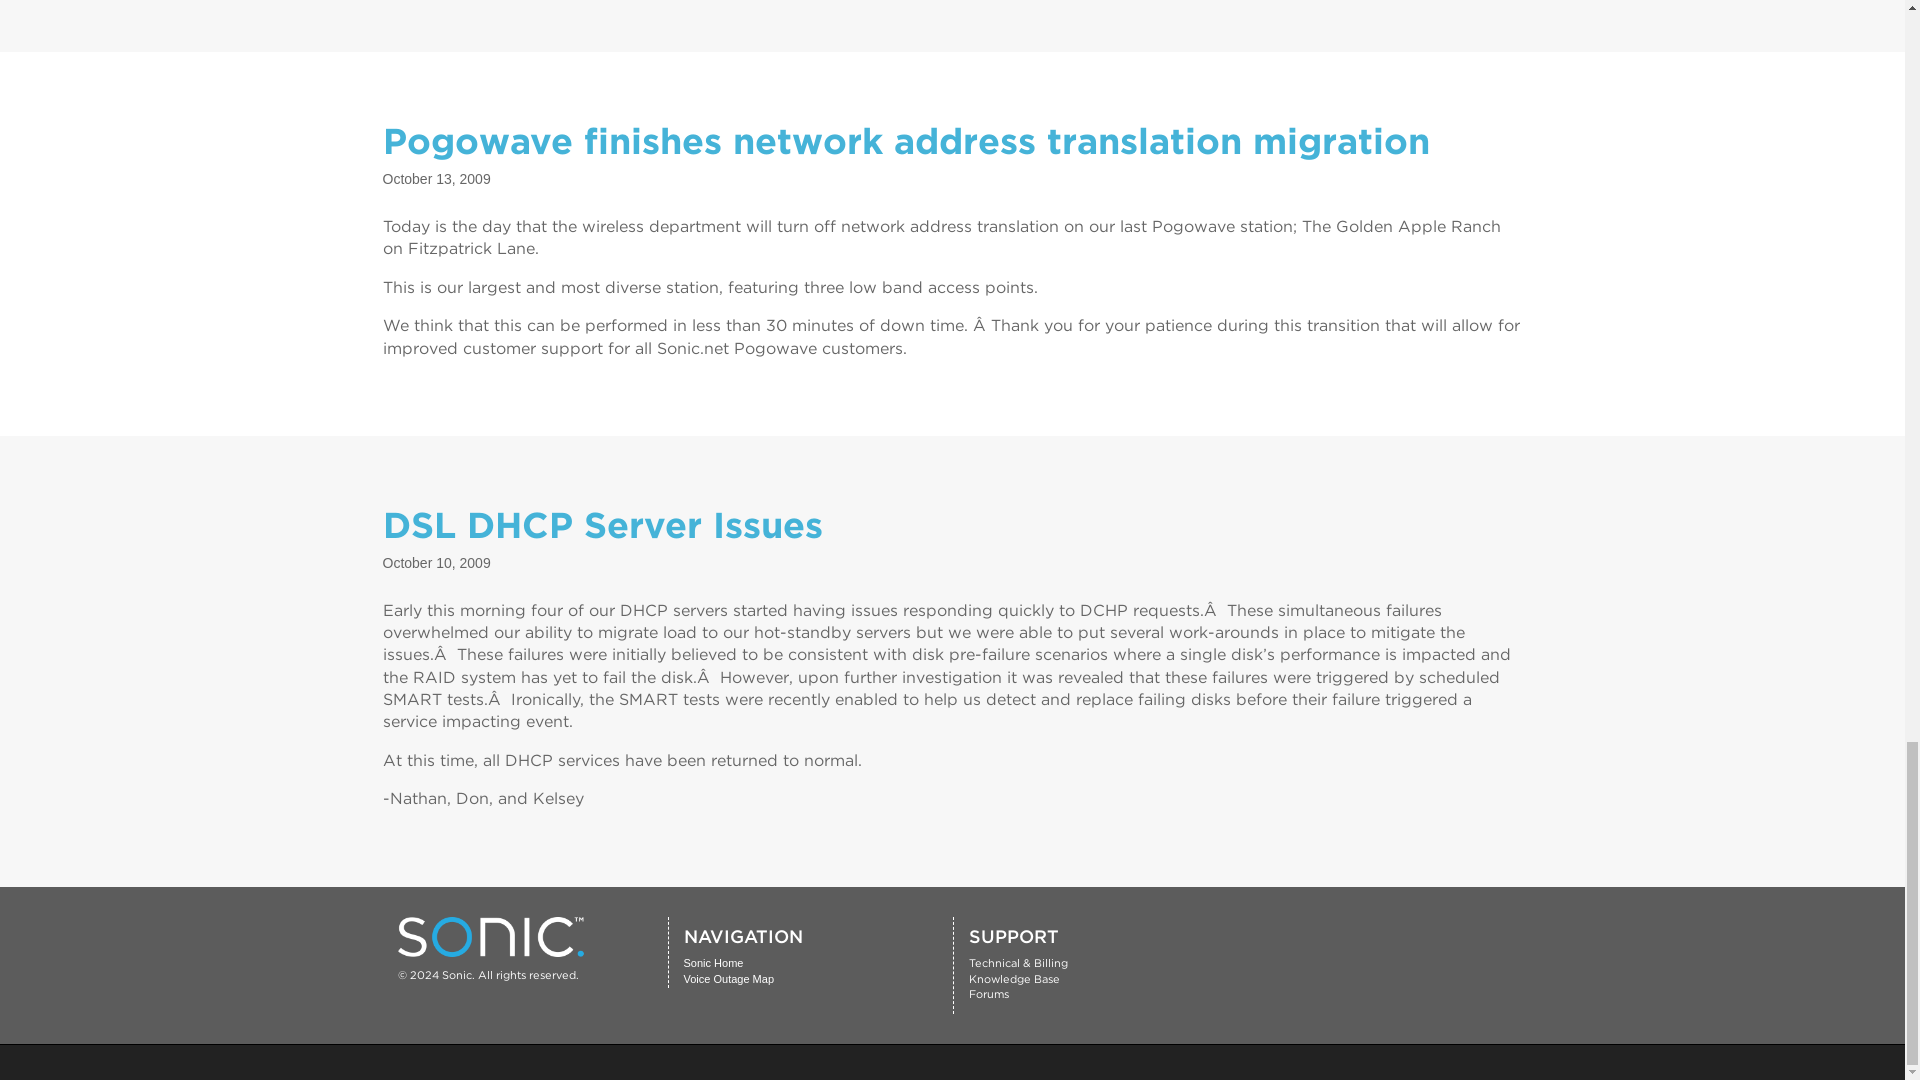  I want to click on Voice Outage Map, so click(729, 978).